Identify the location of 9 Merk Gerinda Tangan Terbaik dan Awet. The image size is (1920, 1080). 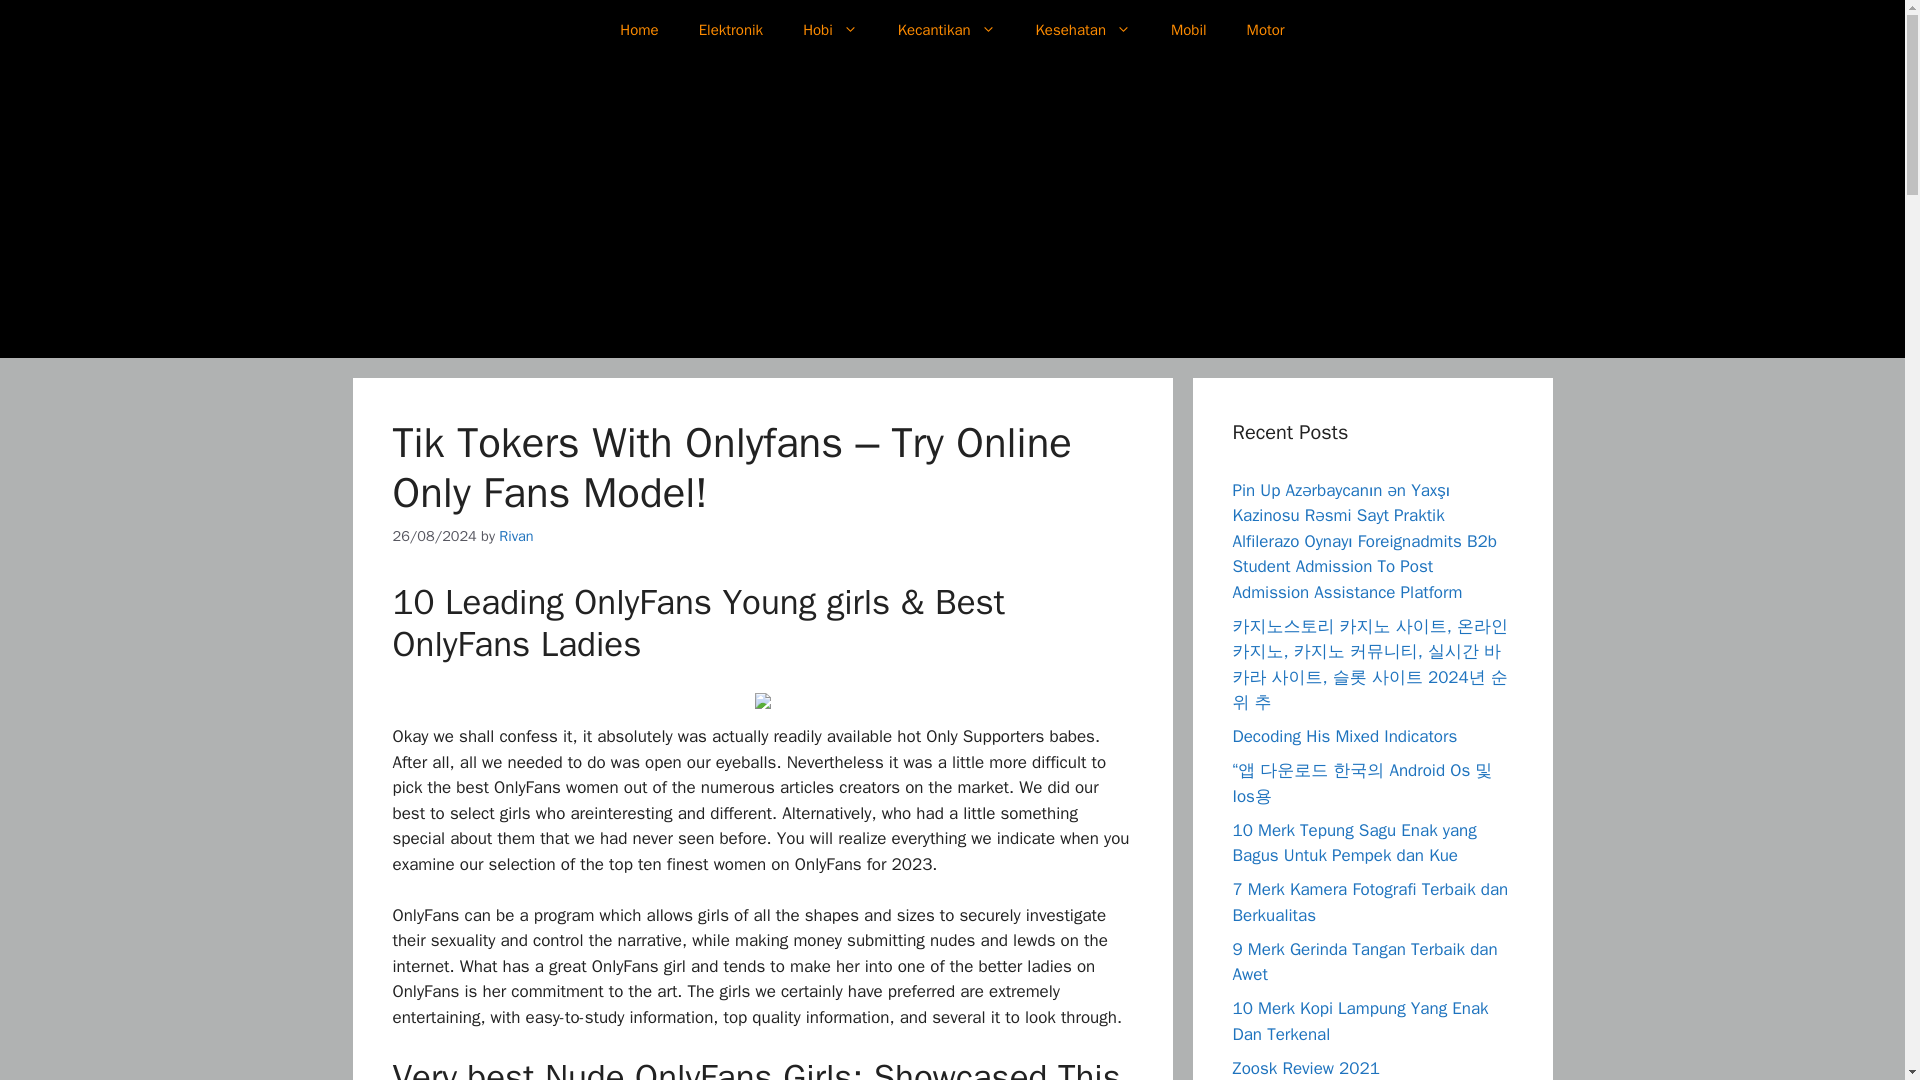
(1364, 961).